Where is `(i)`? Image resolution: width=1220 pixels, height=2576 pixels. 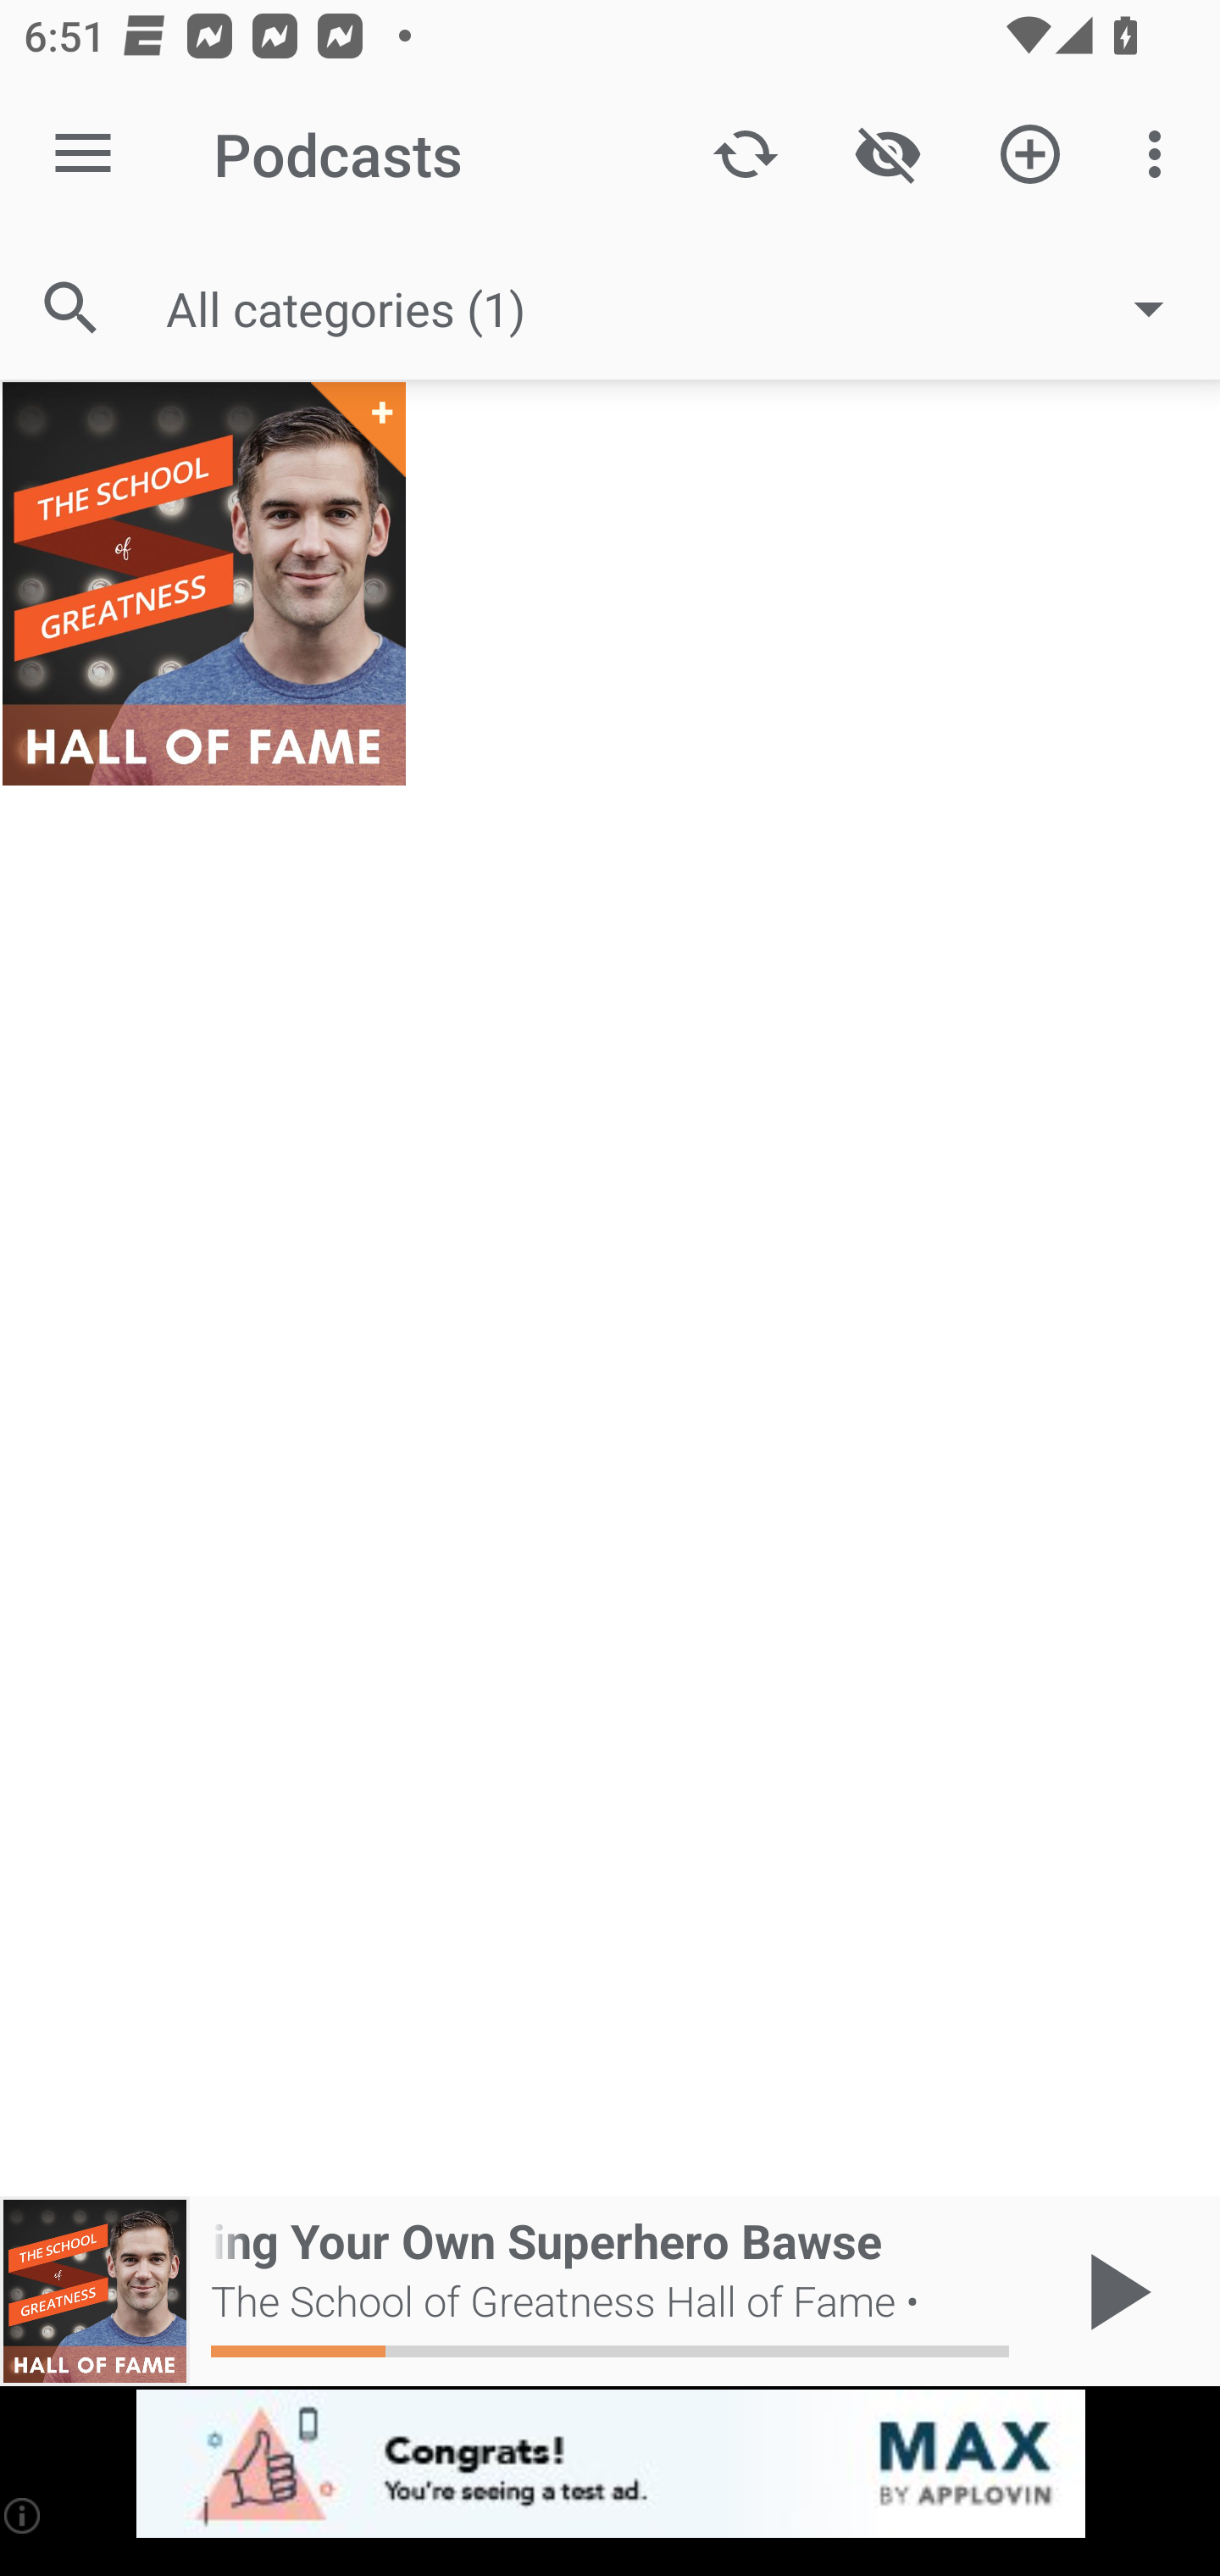
(i) is located at coordinates (24, 2515).